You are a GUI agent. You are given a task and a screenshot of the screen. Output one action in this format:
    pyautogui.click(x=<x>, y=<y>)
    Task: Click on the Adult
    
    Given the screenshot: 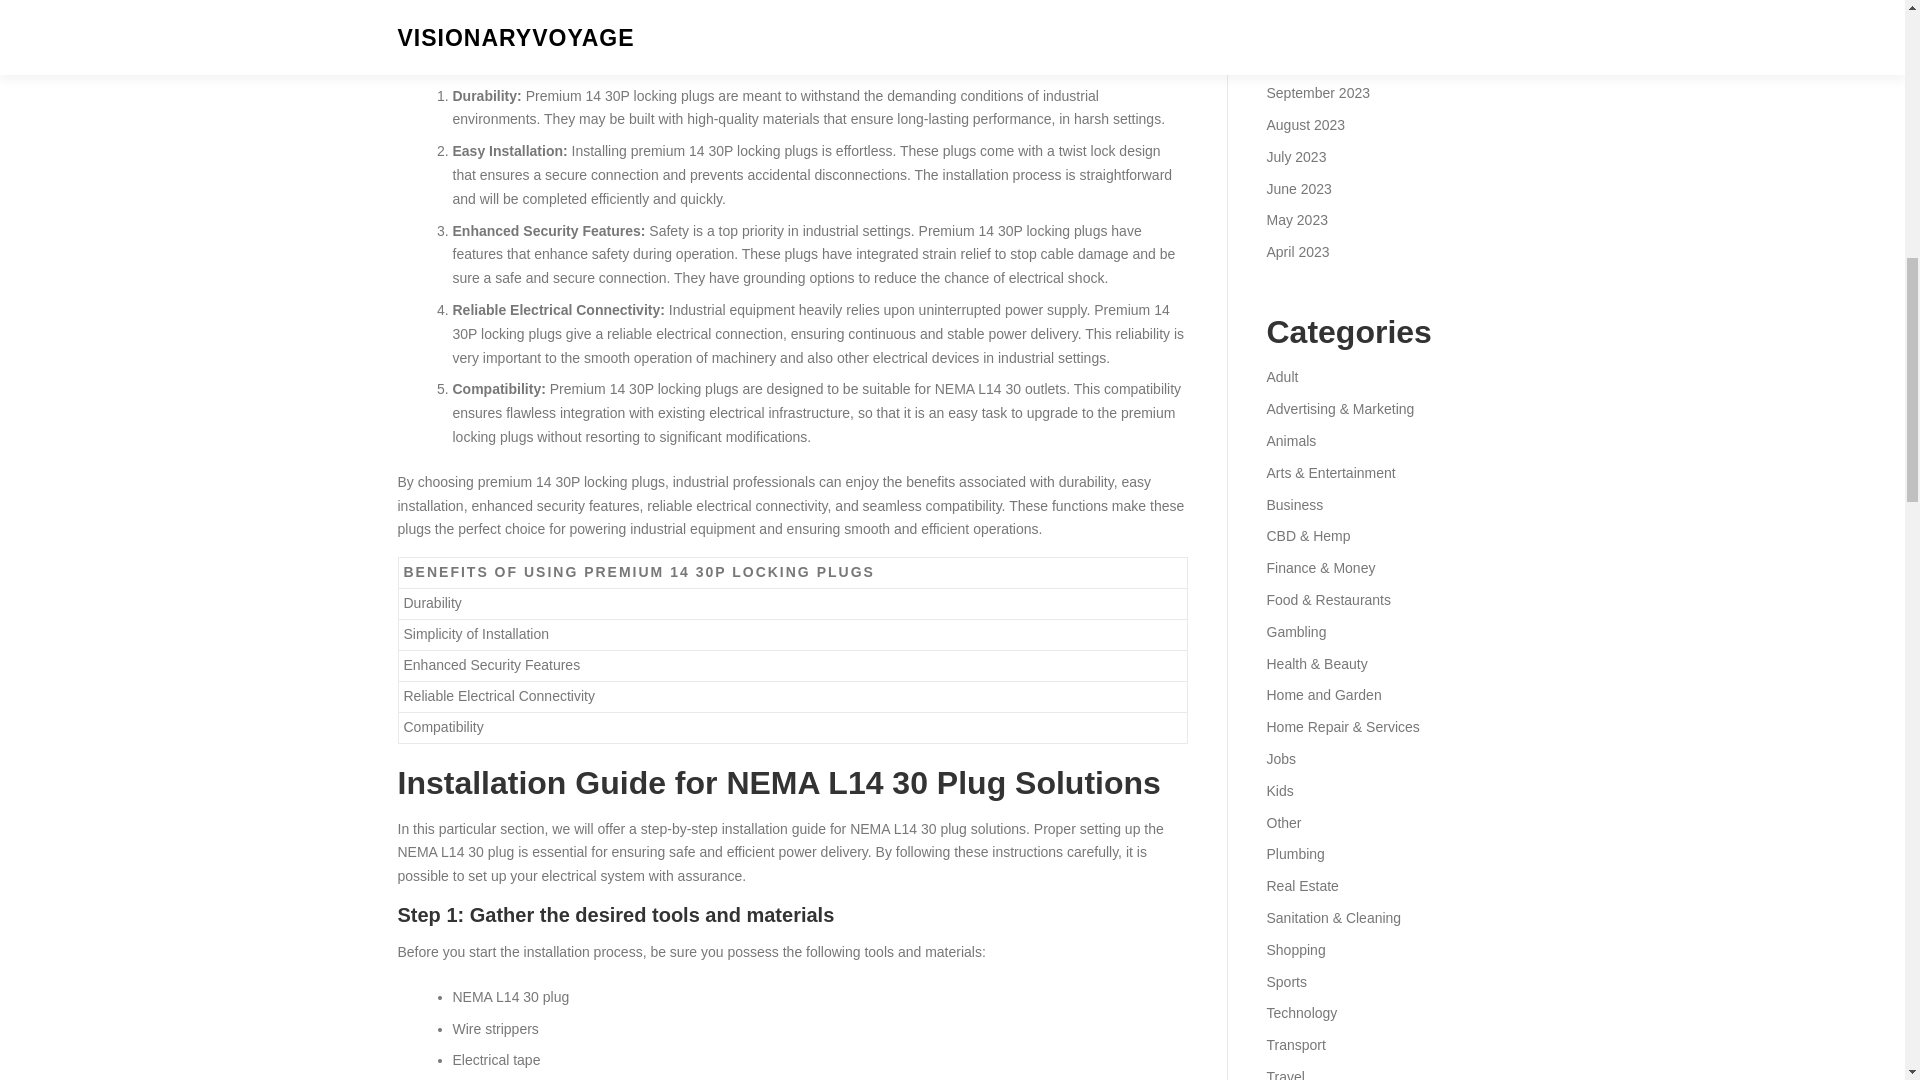 What is the action you would take?
    pyautogui.click(x=1281, y=376)
    